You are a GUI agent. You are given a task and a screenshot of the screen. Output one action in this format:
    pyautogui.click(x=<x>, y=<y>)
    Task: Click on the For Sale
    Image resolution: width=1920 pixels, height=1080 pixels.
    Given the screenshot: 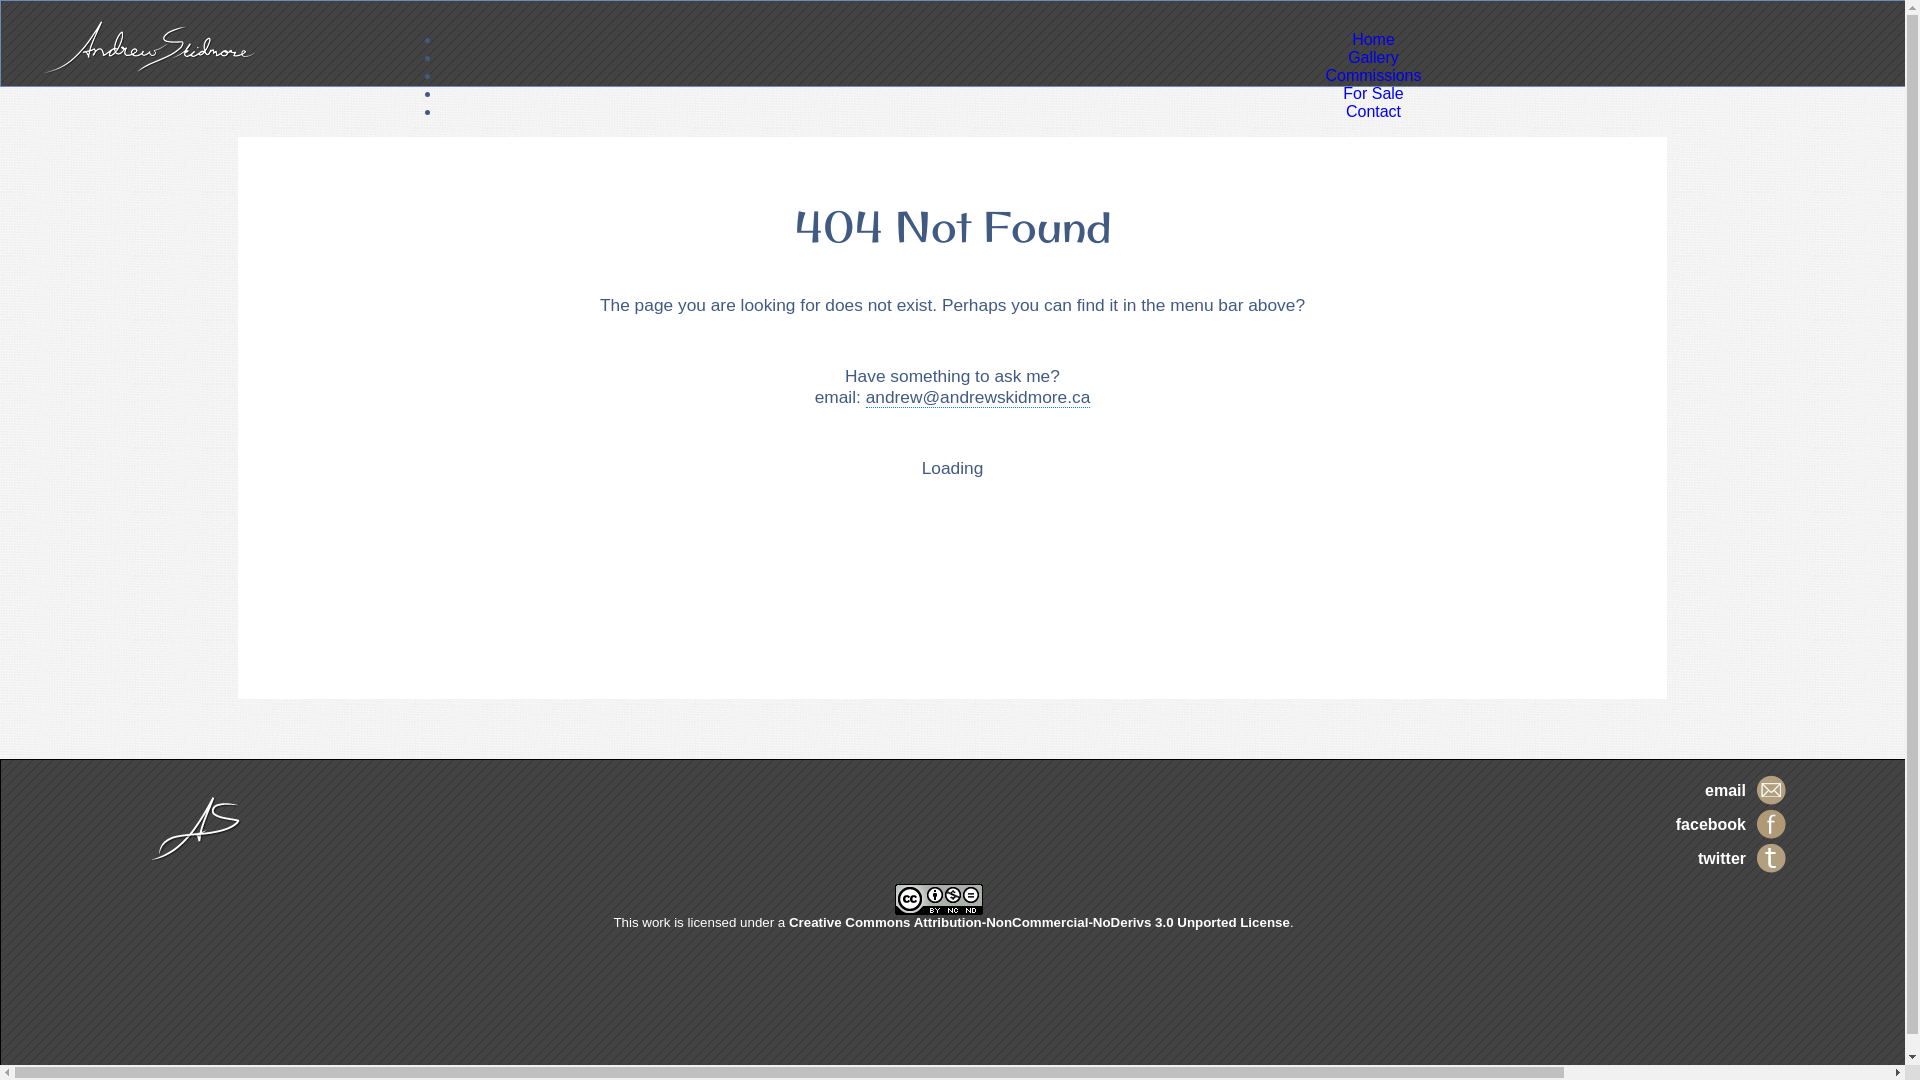 What is the action you would take?
    pyautogui.click(x=1373, y=94)
    